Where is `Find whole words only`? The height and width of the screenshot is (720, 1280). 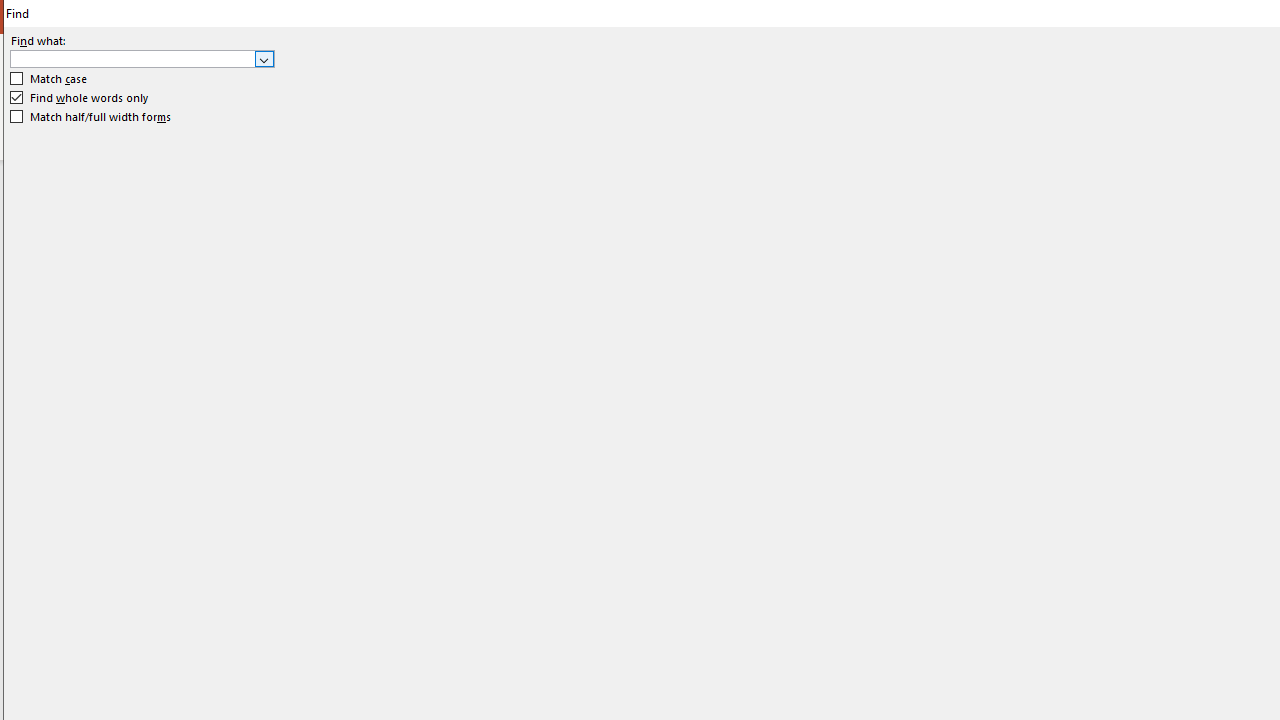
Find whole words only is located at coordinates (80, 98).